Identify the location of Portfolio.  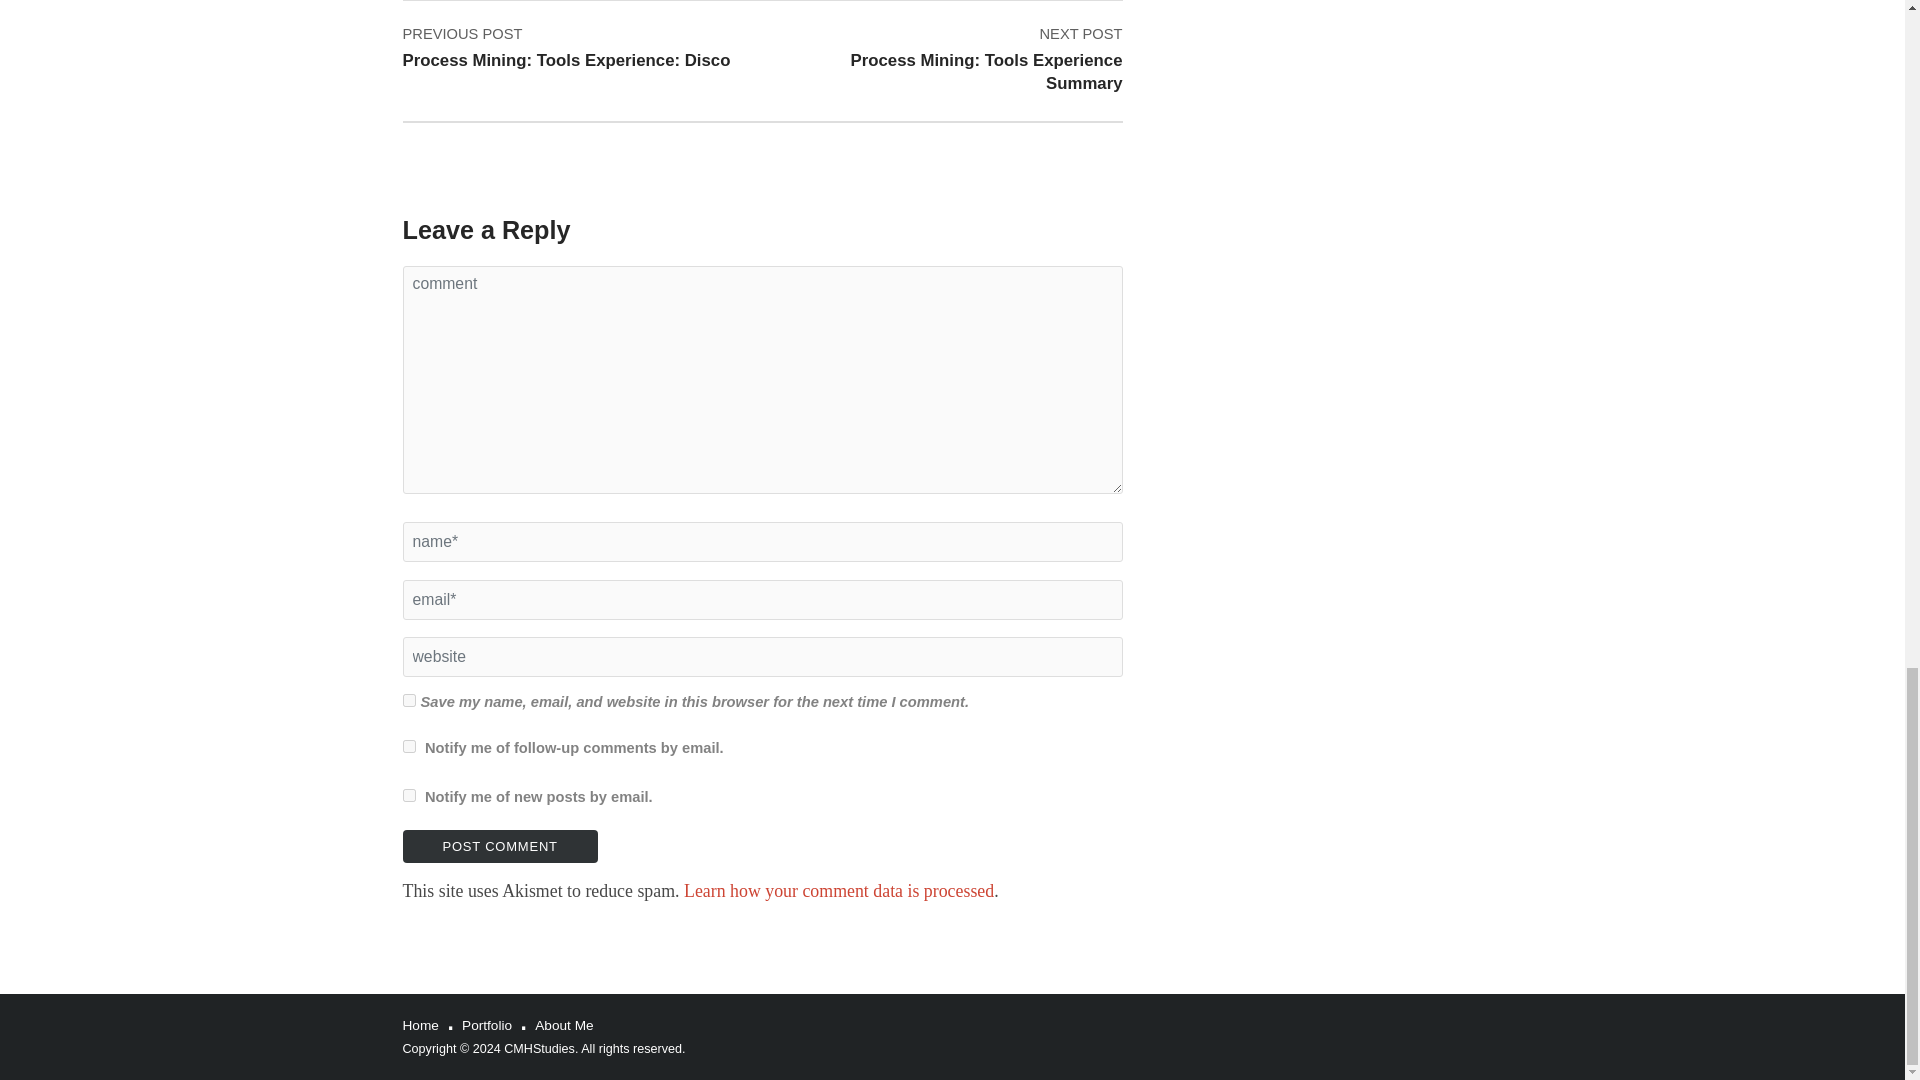
(956, 59).